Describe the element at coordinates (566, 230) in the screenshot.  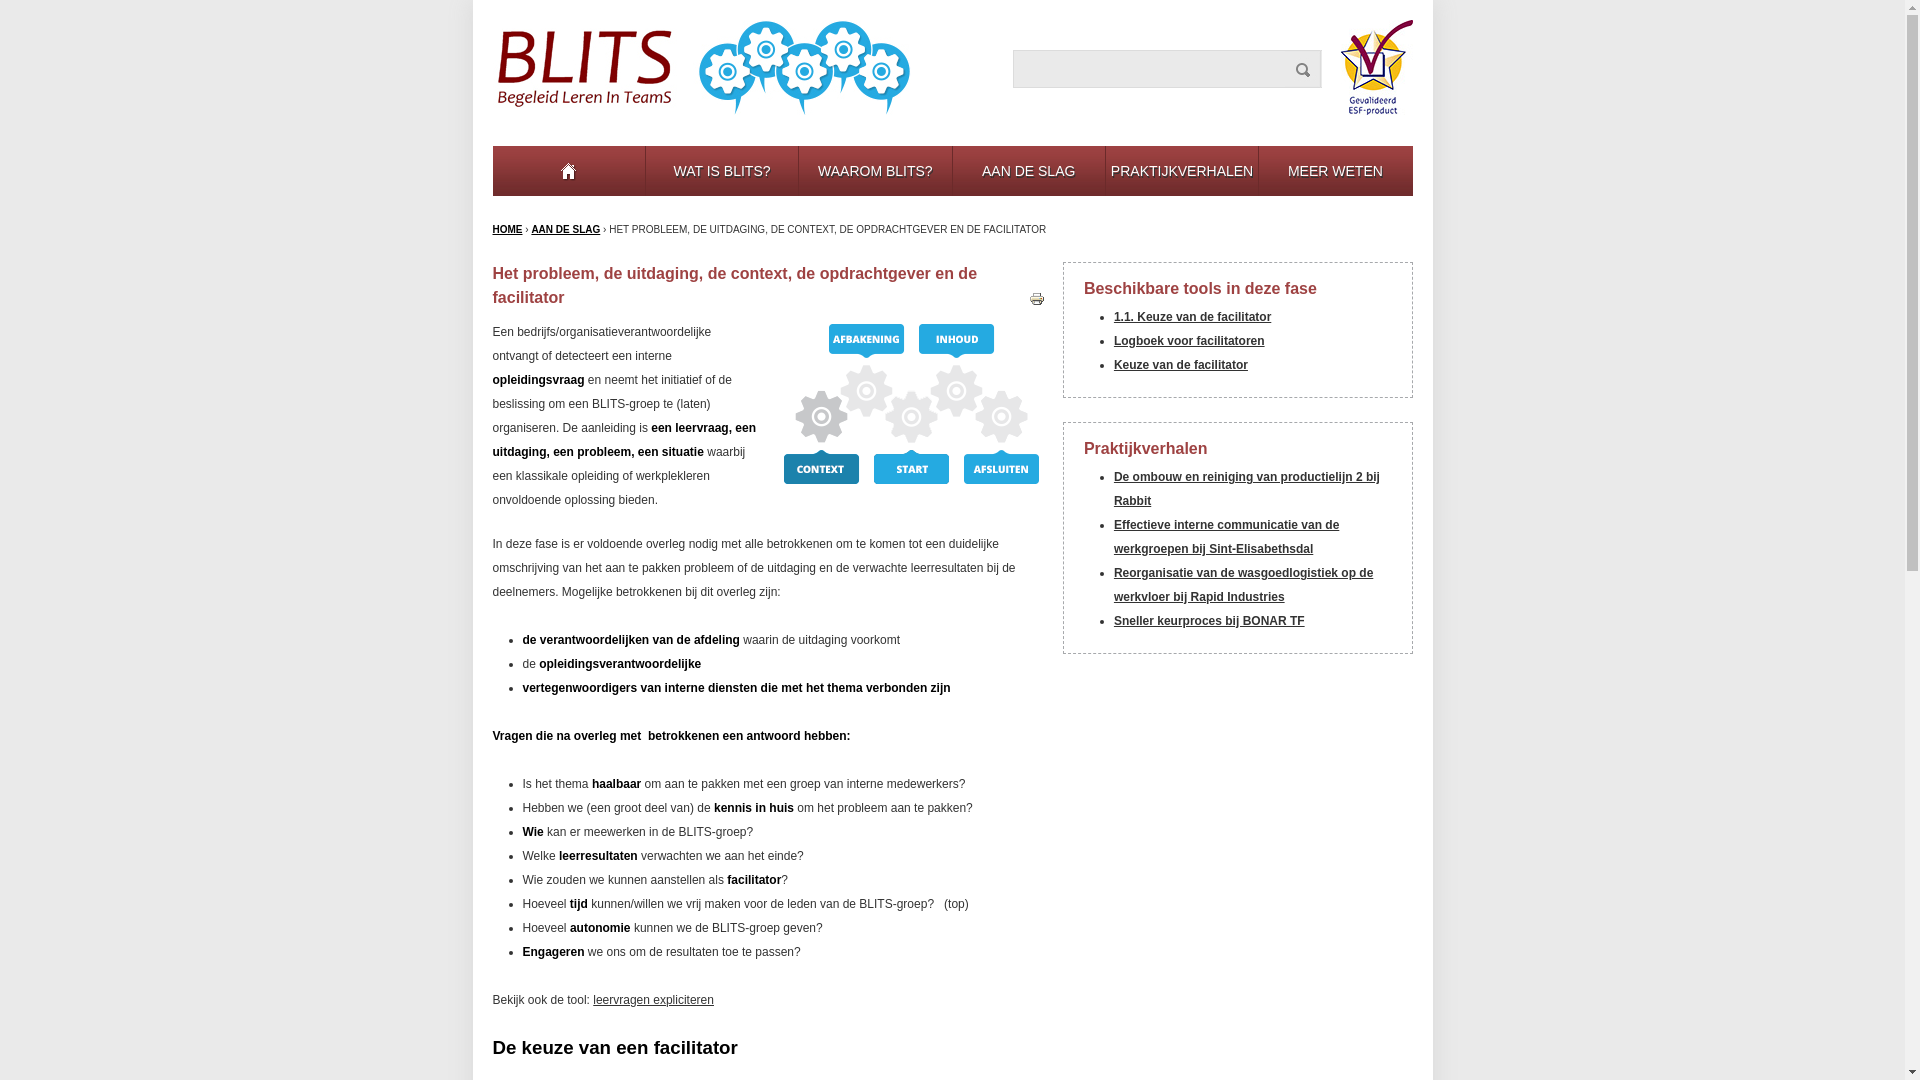
I see `AAN DE SLAG` at that location.